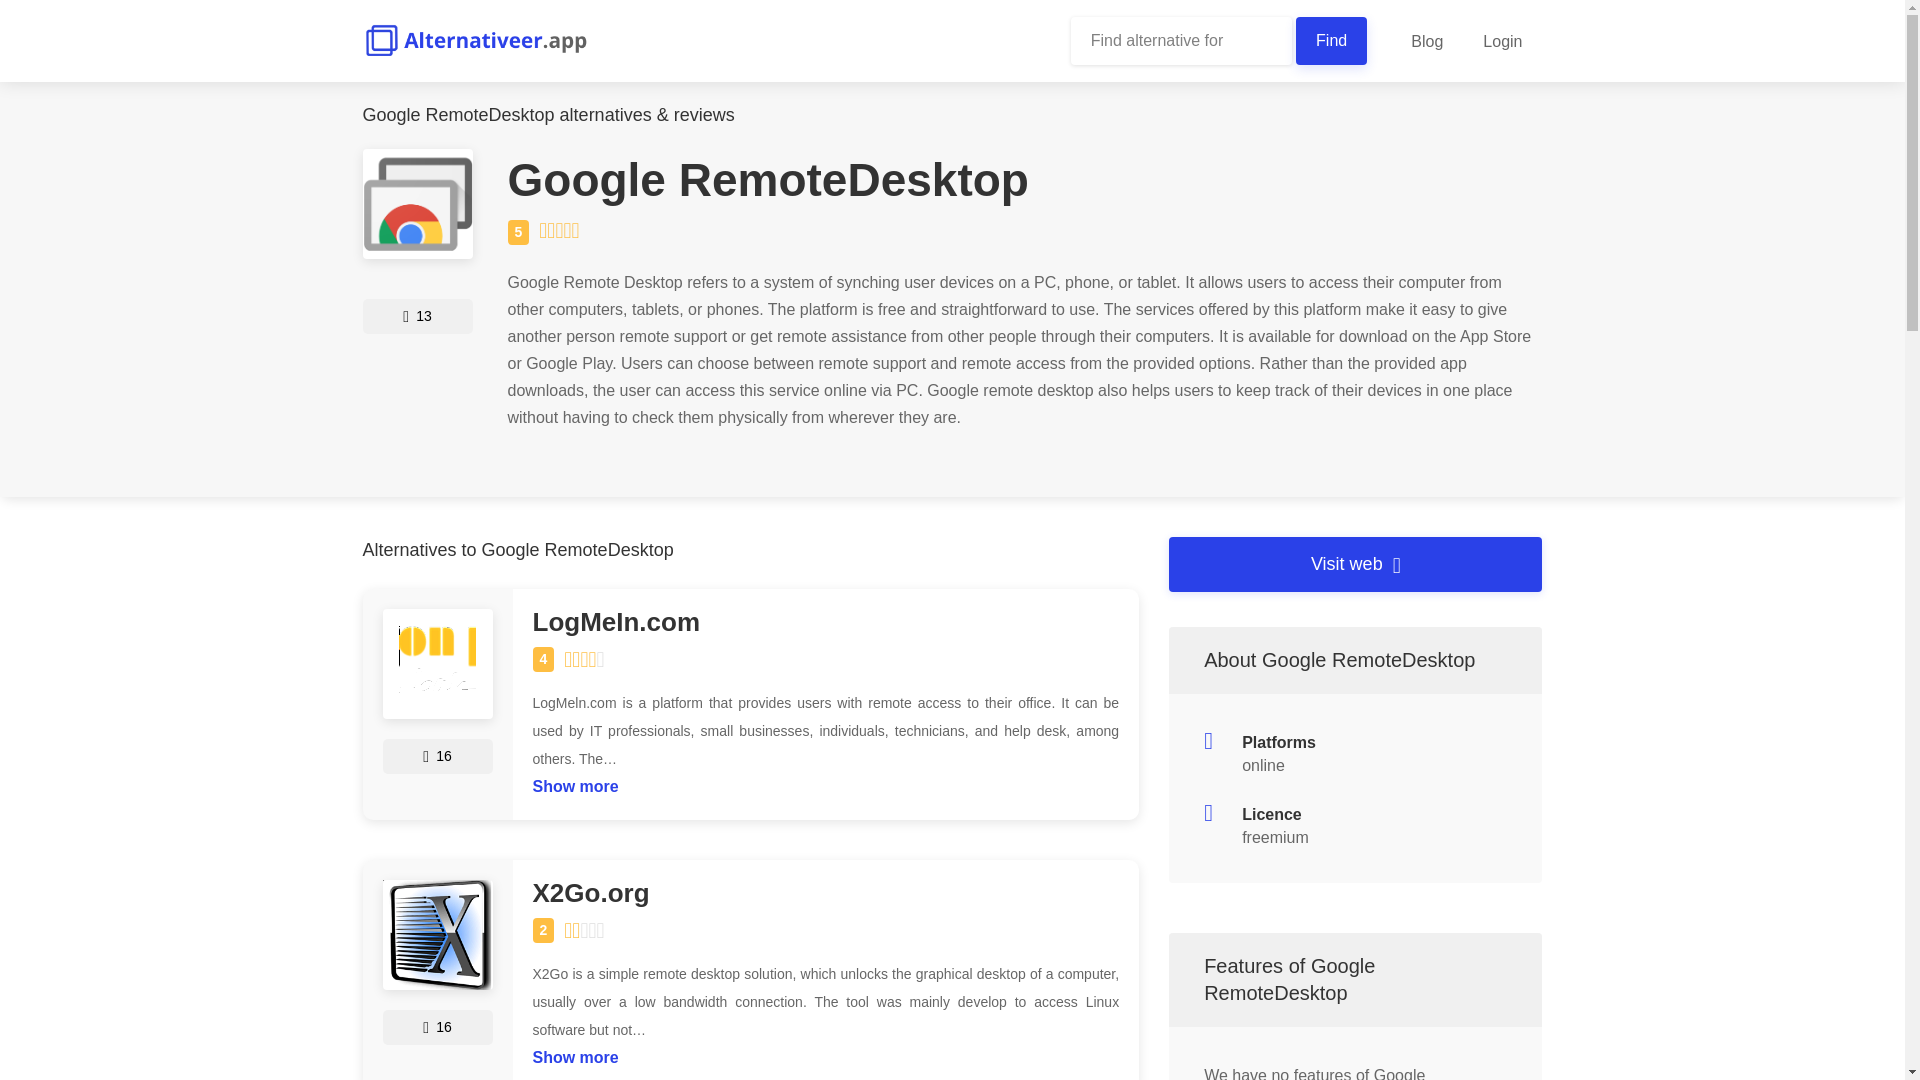 The height and width of the screenshot is (1080, 1920). What do you see at coordinates (825, 622) in the screenshot?
I see `LogMeIn.com` at bounding box center [825, 622].